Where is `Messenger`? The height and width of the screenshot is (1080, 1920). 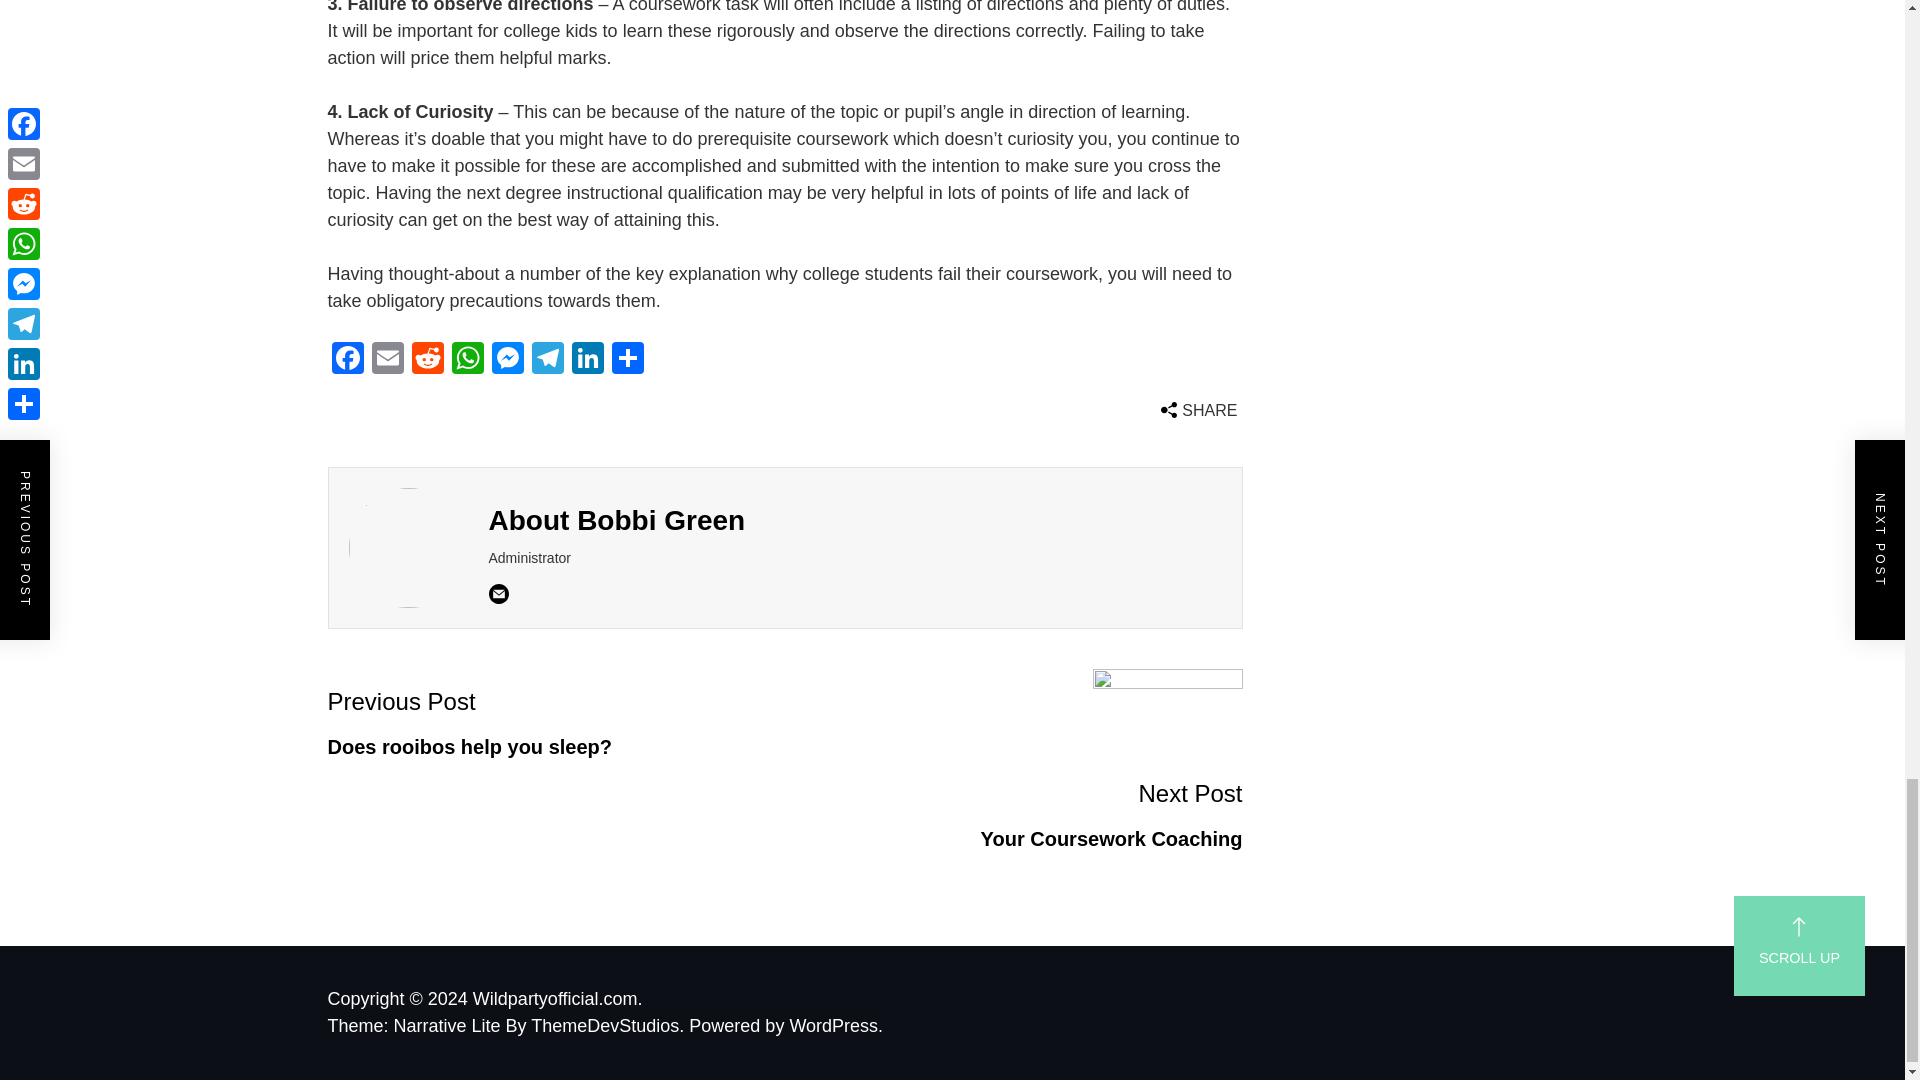
Messenger is located at coordinates (508, 360).